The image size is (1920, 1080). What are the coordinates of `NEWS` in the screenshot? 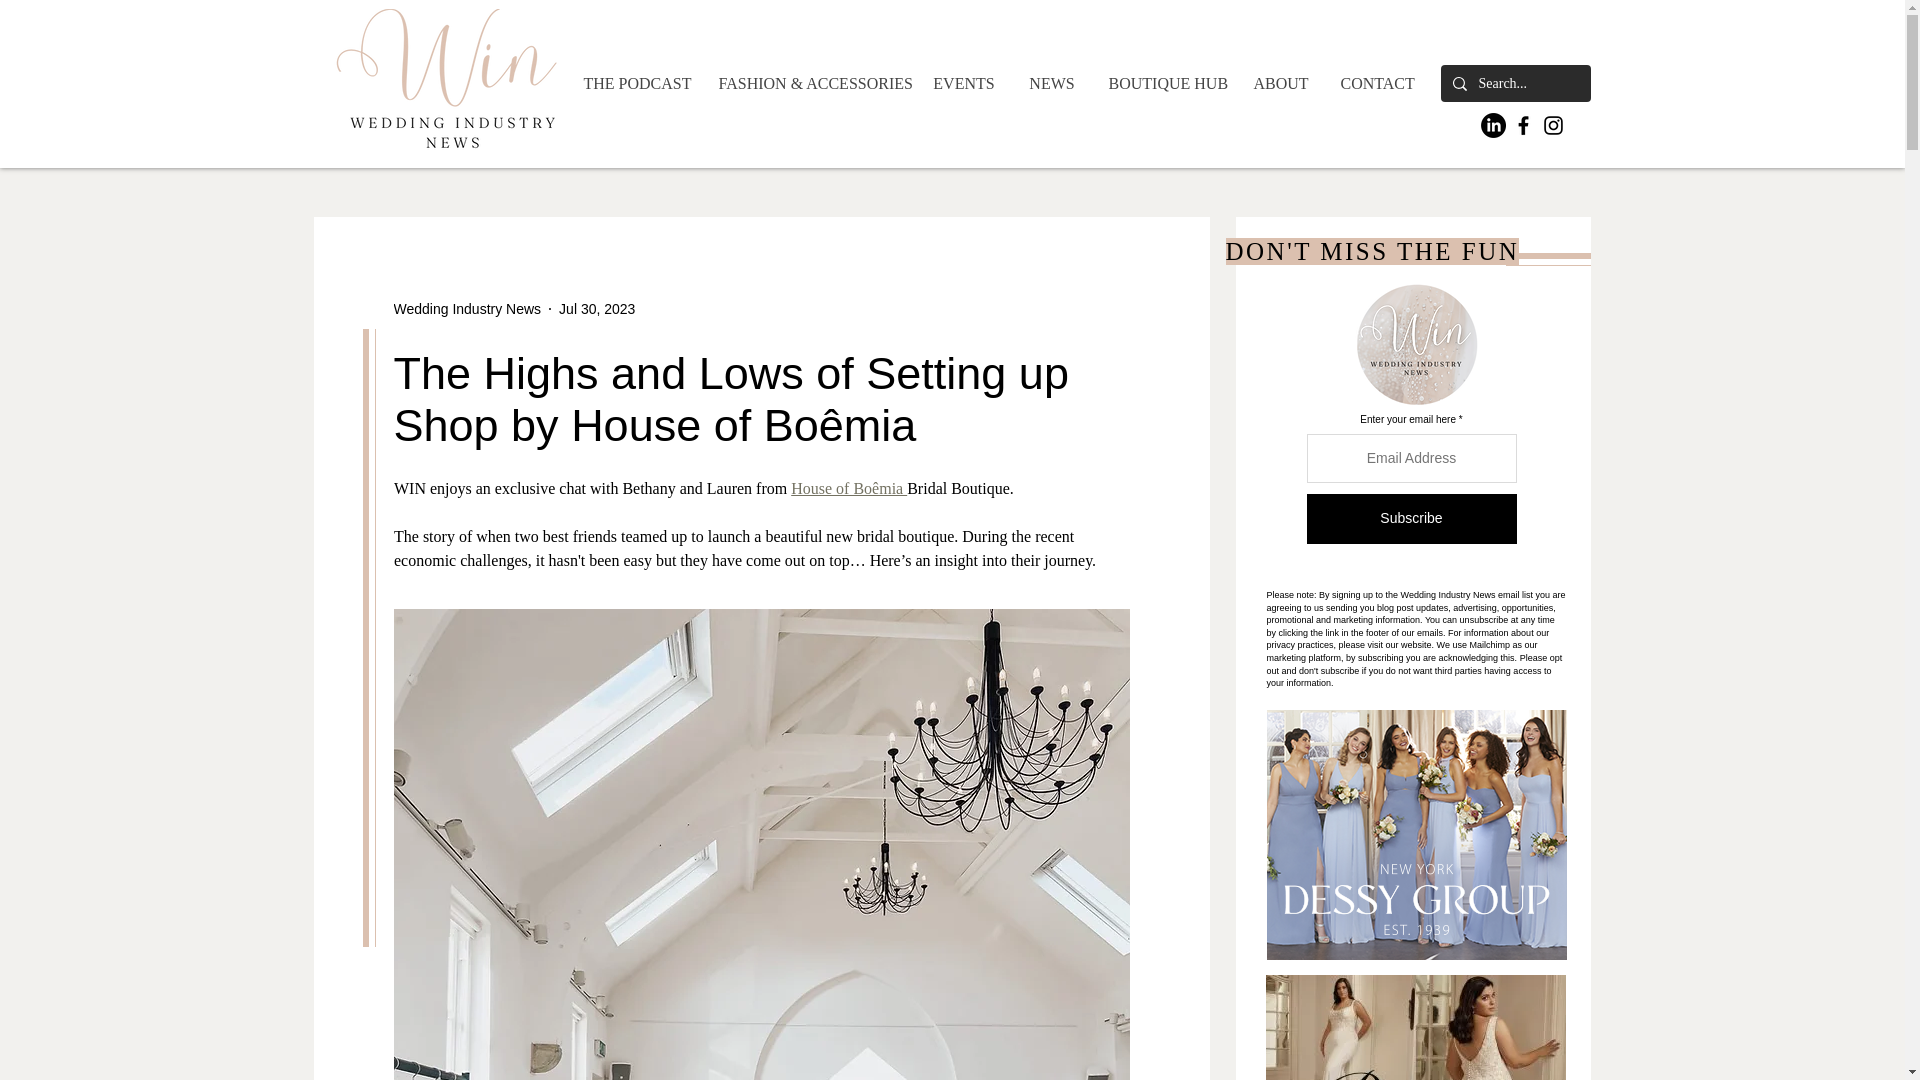 It's located at (1050, 83).